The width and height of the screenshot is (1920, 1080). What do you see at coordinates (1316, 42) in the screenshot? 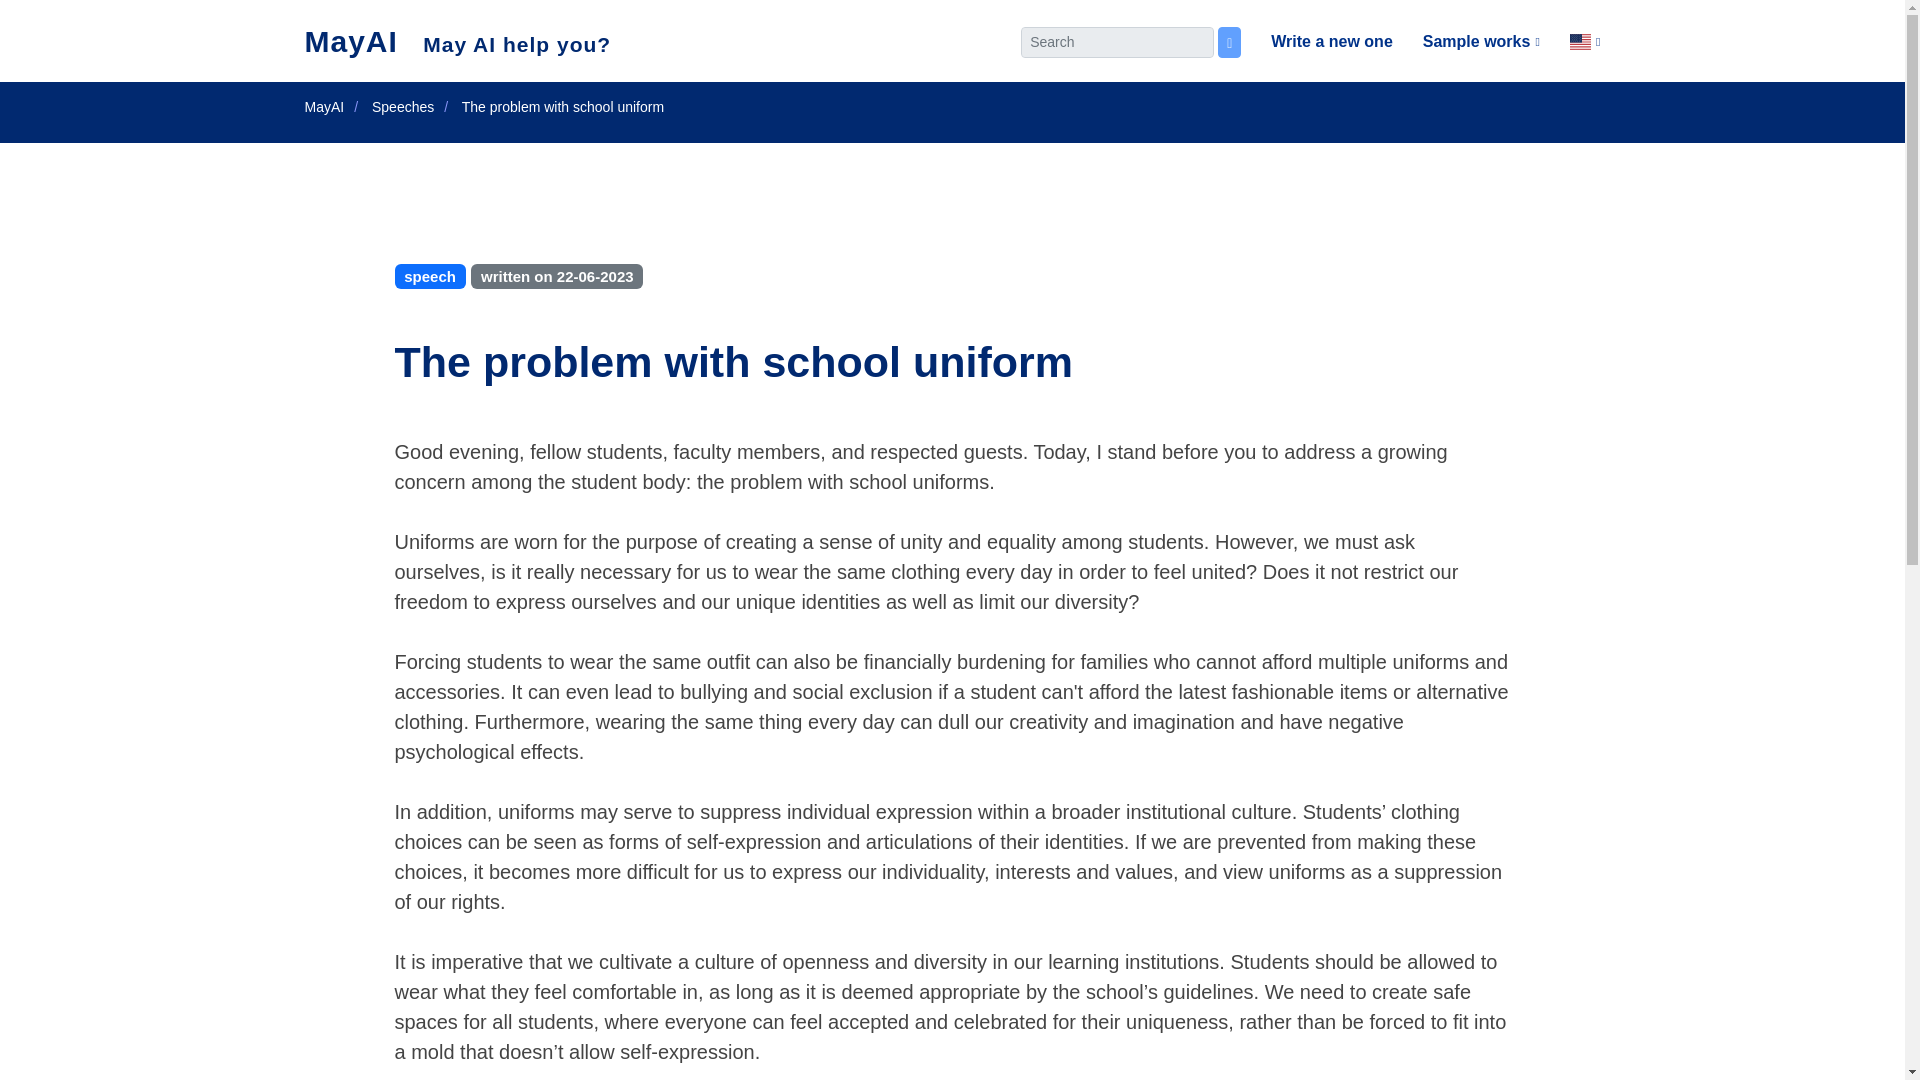
I see `Write a new one` at bounding box center [1316, 42].